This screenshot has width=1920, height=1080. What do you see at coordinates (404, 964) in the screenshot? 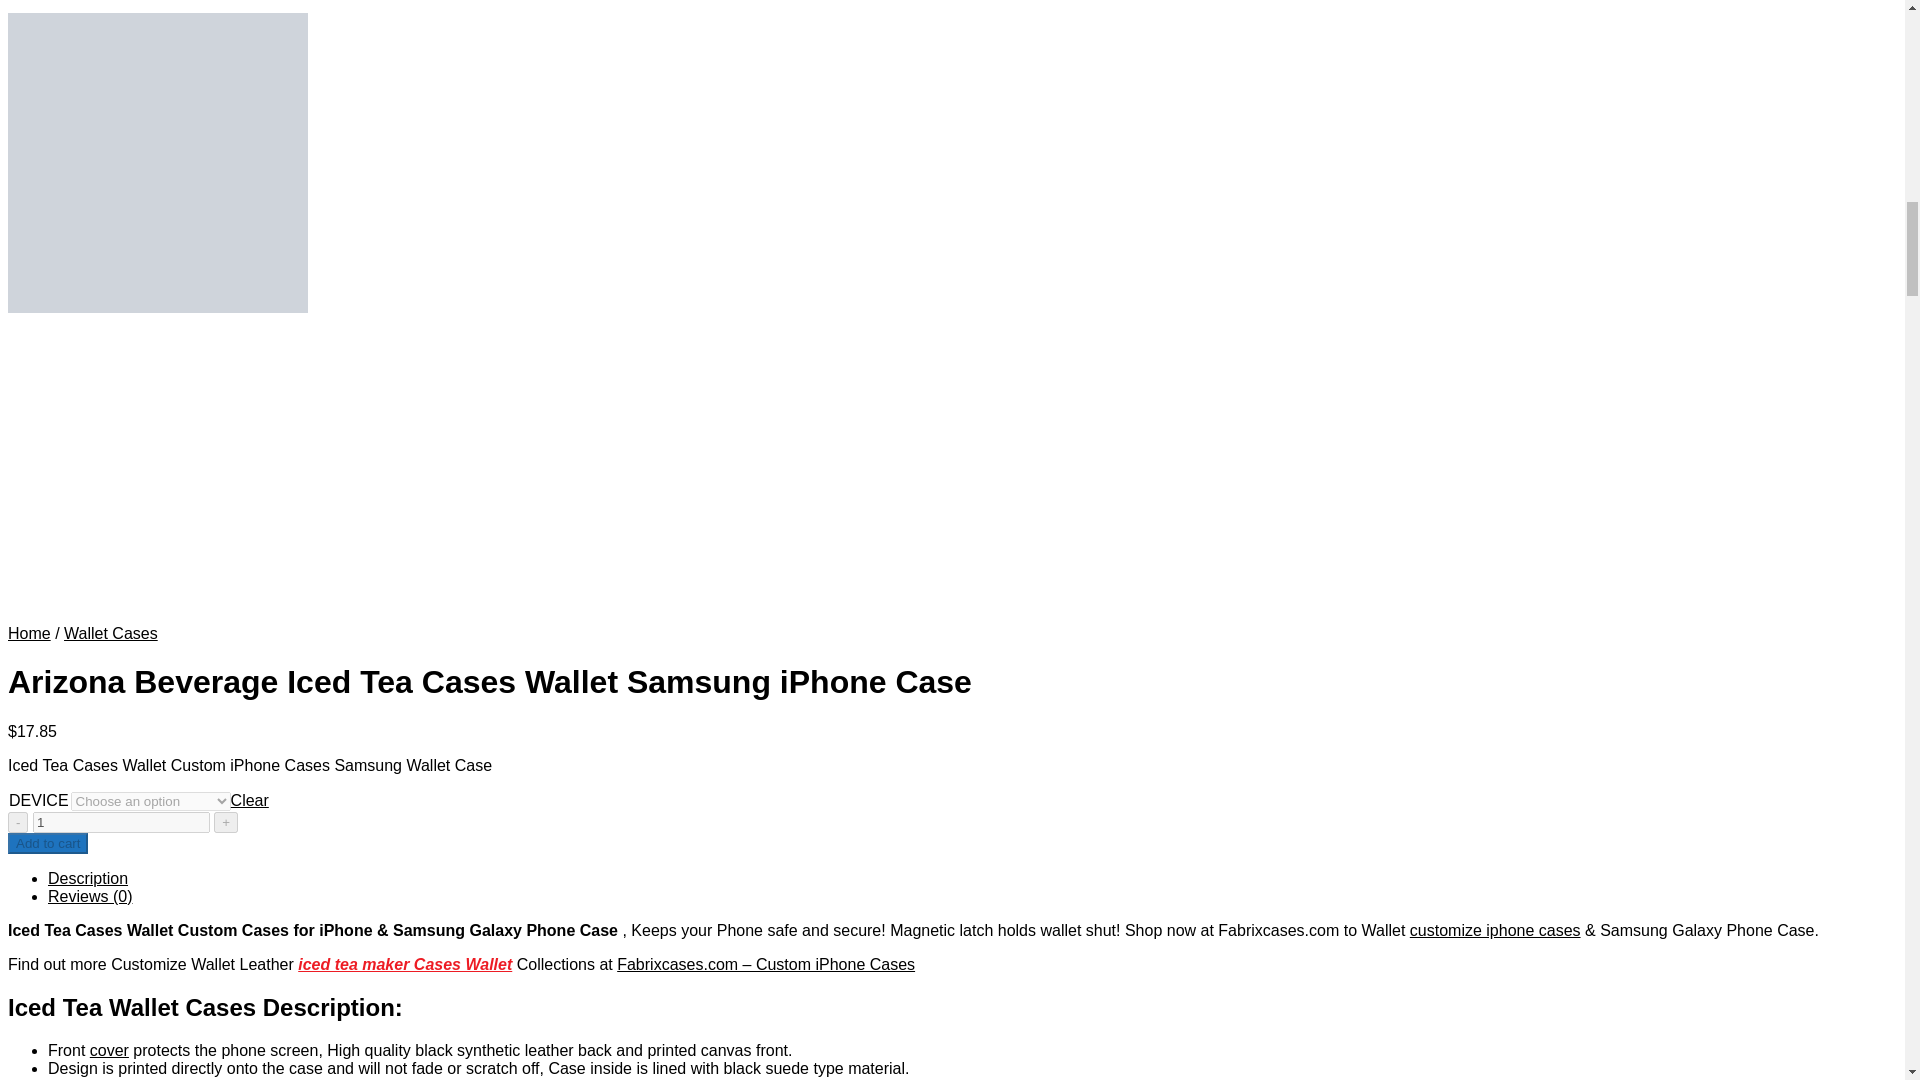
I see `iced tea maker Cases Wallet` at bounding box center [404, 964].